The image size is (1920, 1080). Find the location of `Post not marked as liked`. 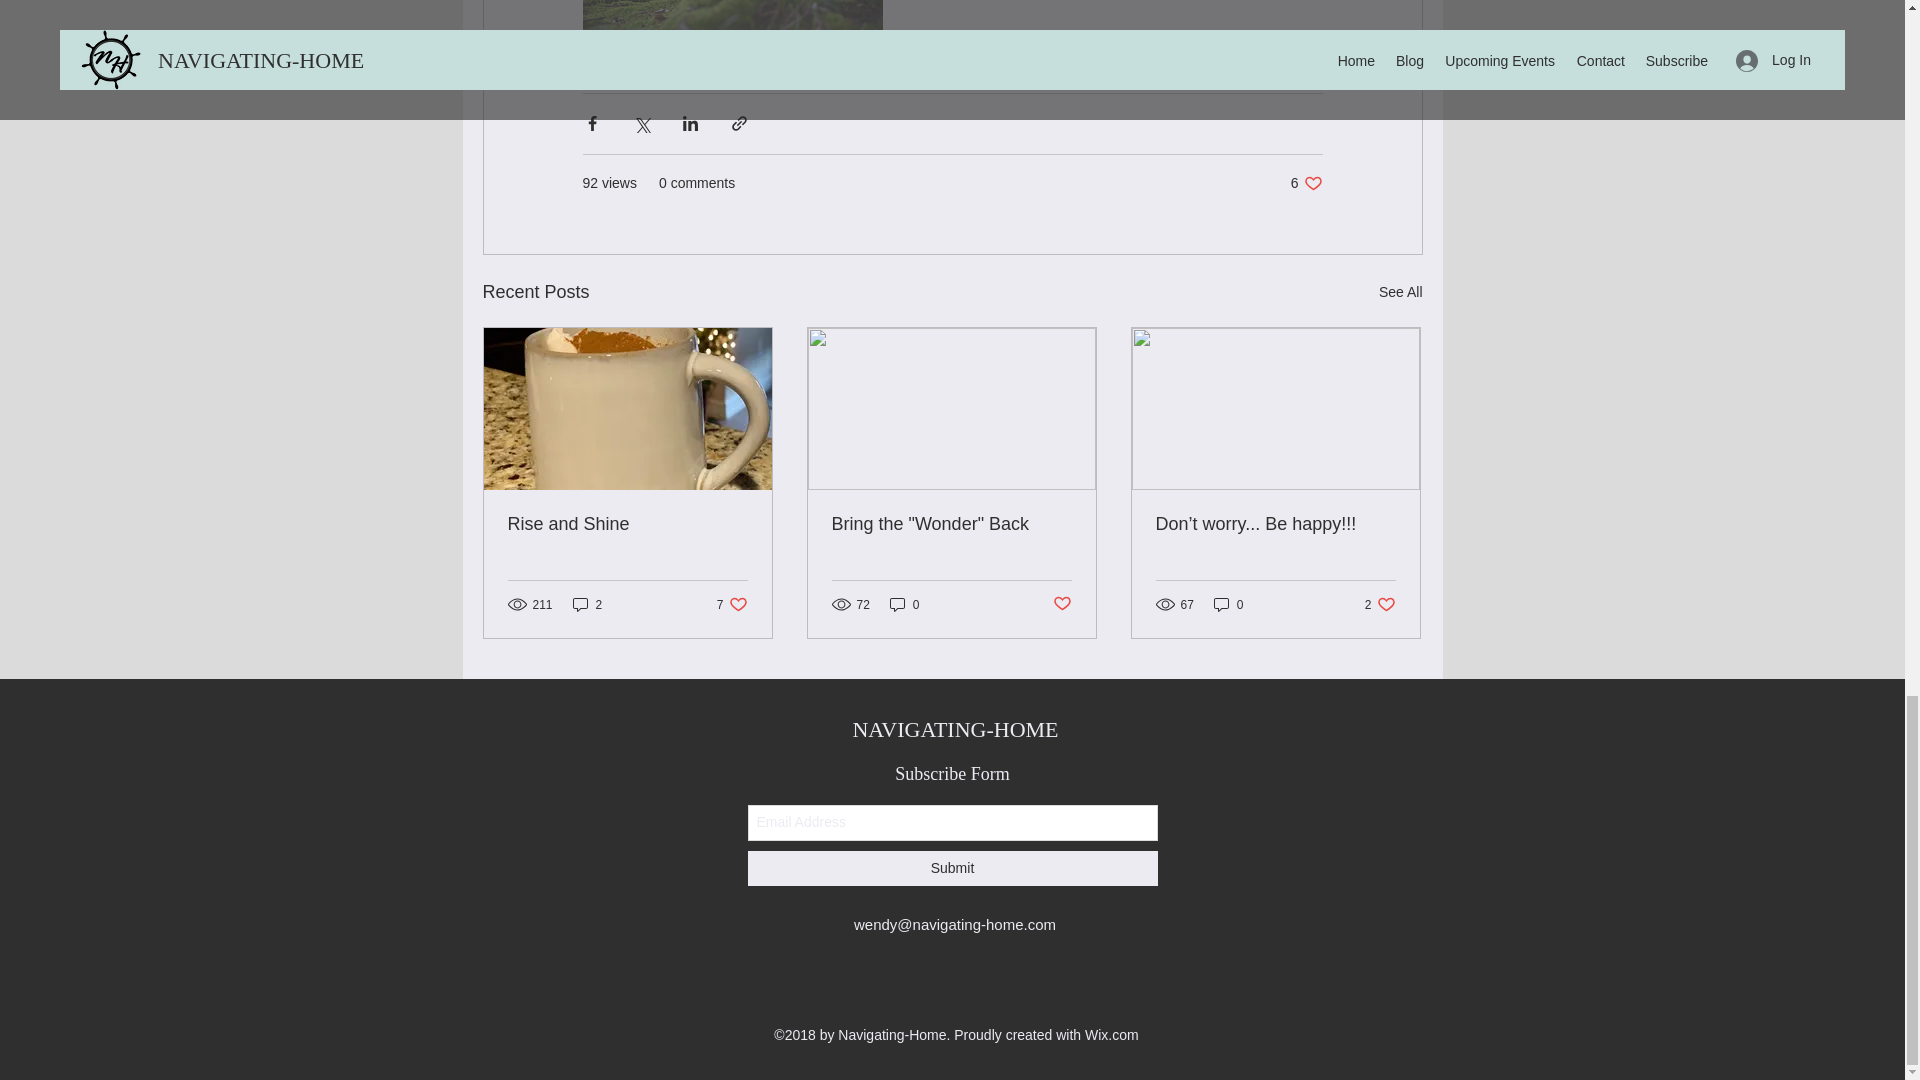

Post not marked as liked is located at coordinates (1062, 604).